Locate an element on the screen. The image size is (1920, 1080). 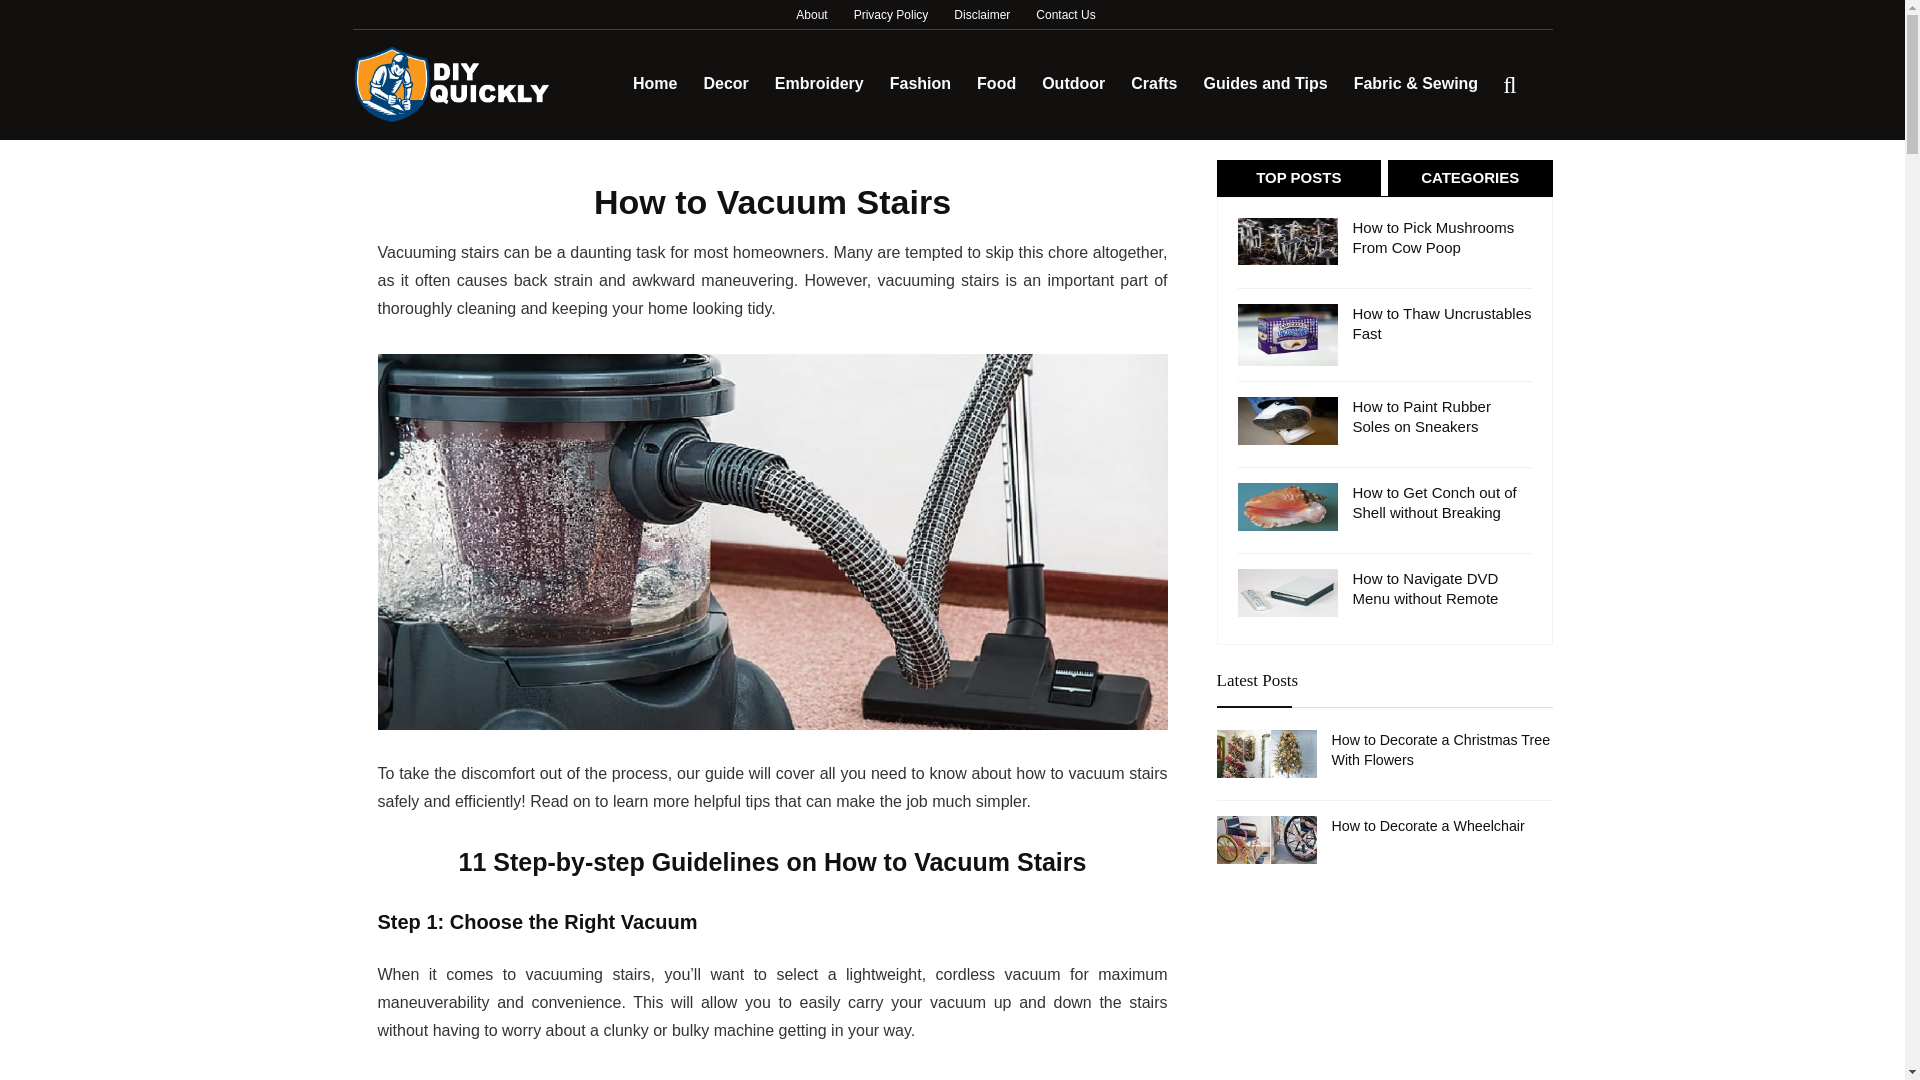
About is located at coordinates (812, 14).